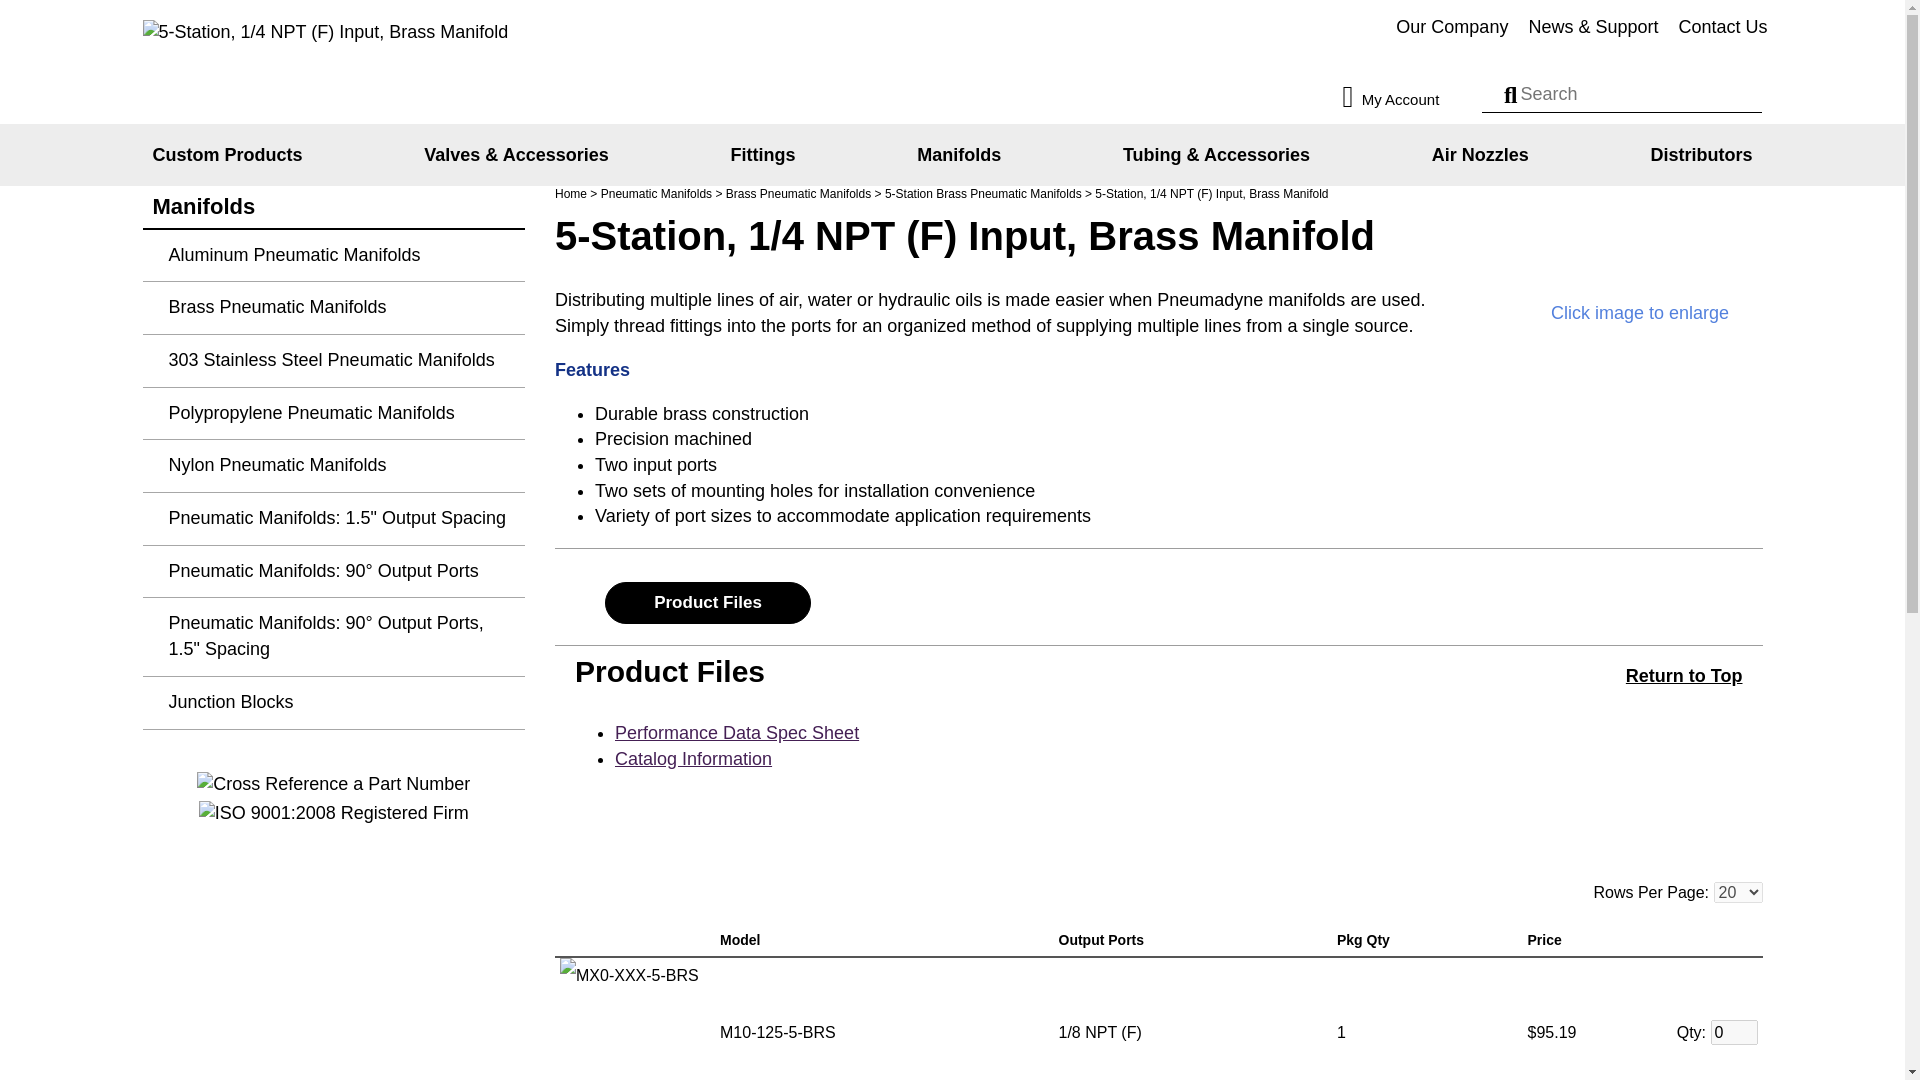 Image resolution: width=1920 pixels, height=1080 pixels. What do you see at coordinates (1452, 28) in the screenshot?
I see `Our Company` at bounding box center [1452, 28].